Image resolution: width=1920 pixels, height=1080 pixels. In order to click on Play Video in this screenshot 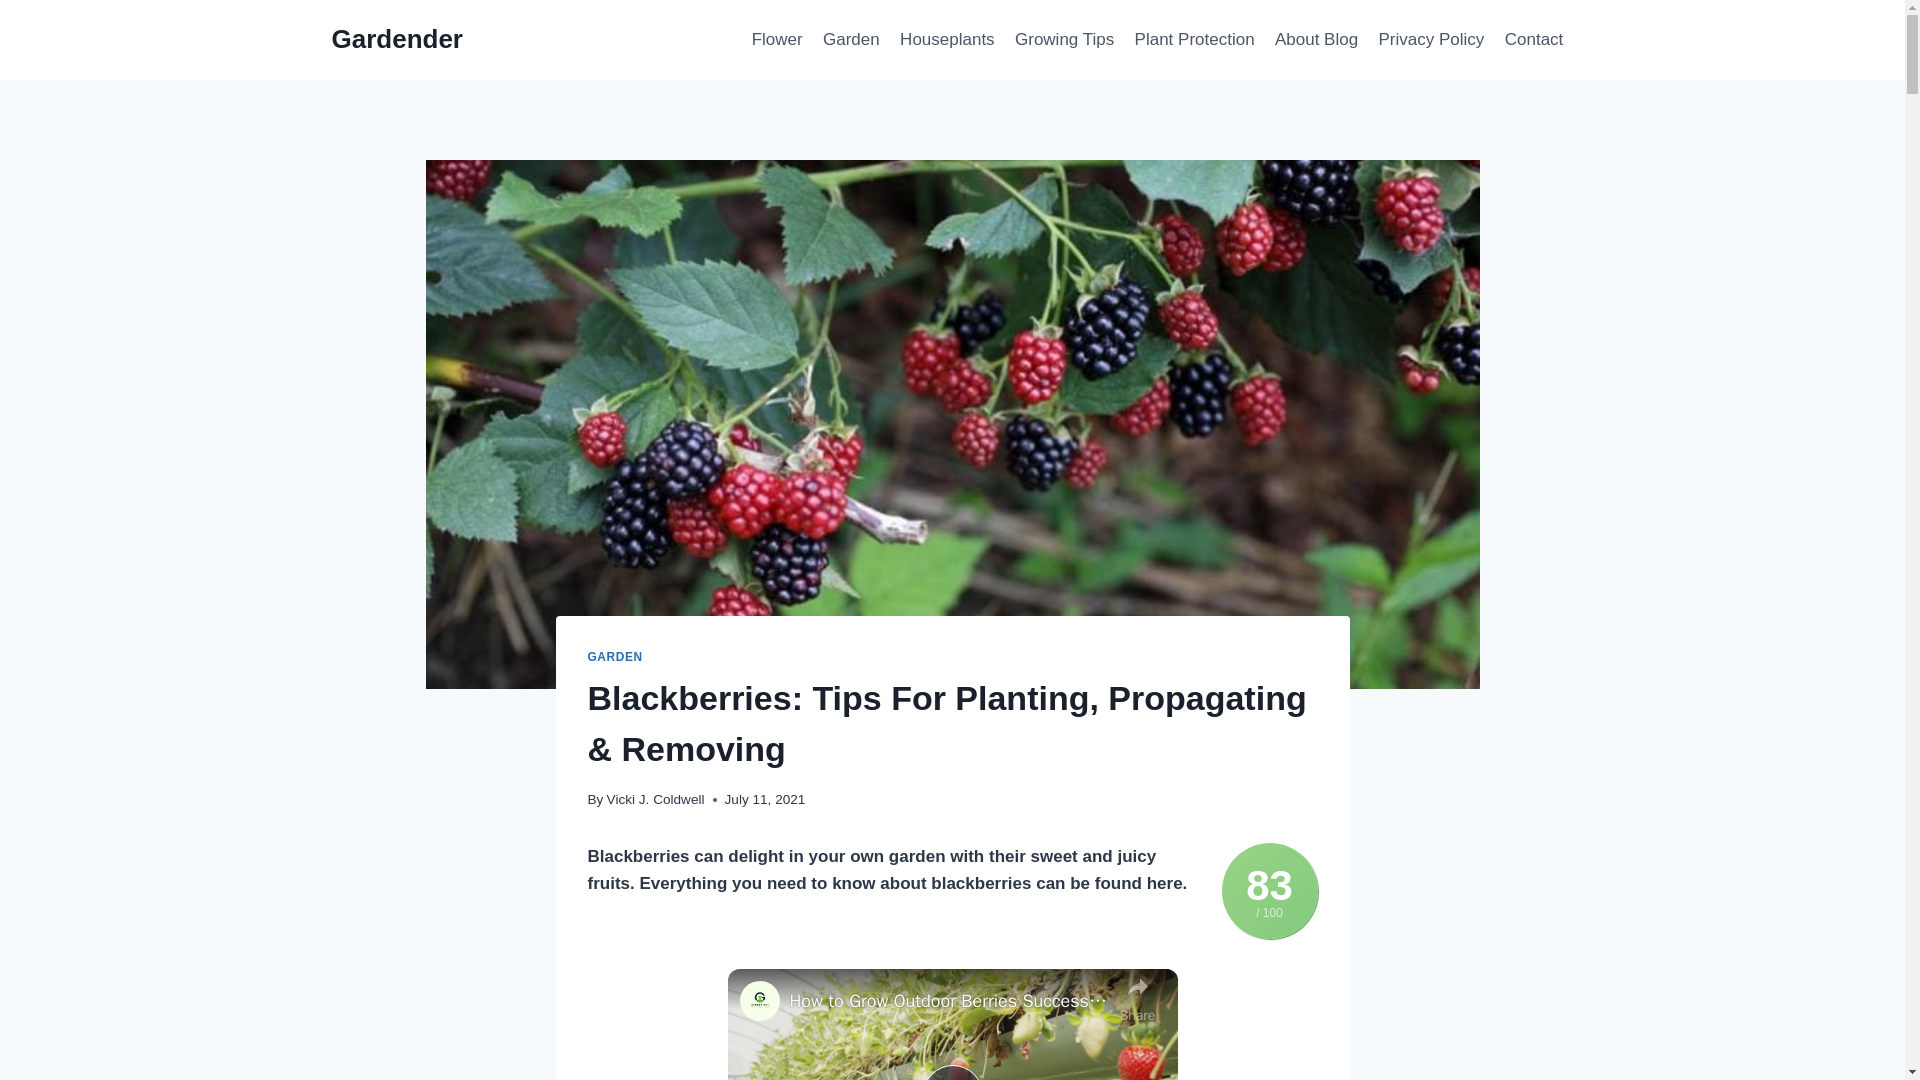, I will do `click(951, 1072)`.